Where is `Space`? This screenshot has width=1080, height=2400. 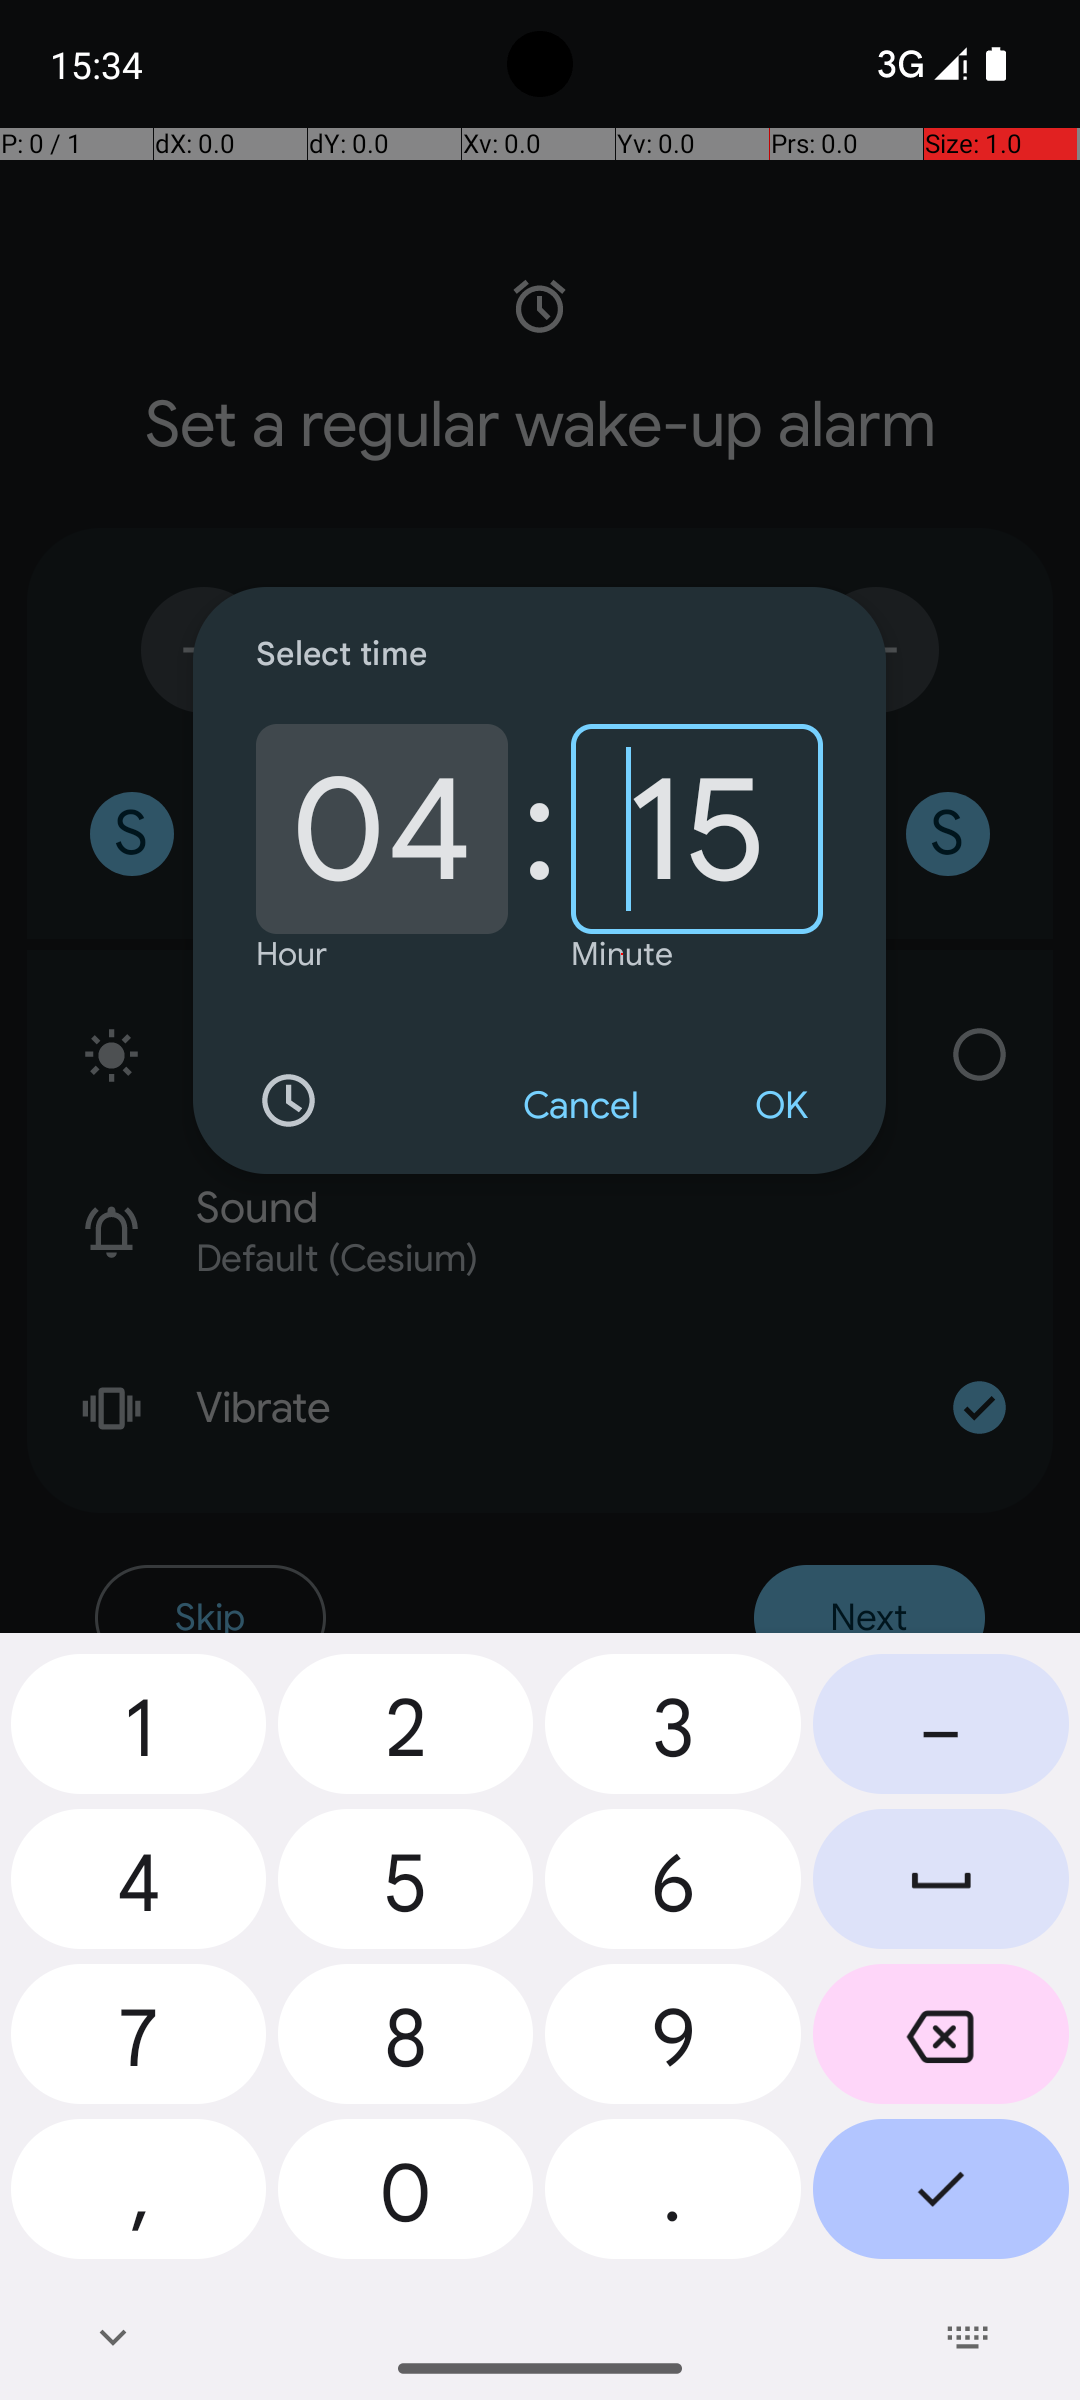
Space is located at coordinates (941, 1886).